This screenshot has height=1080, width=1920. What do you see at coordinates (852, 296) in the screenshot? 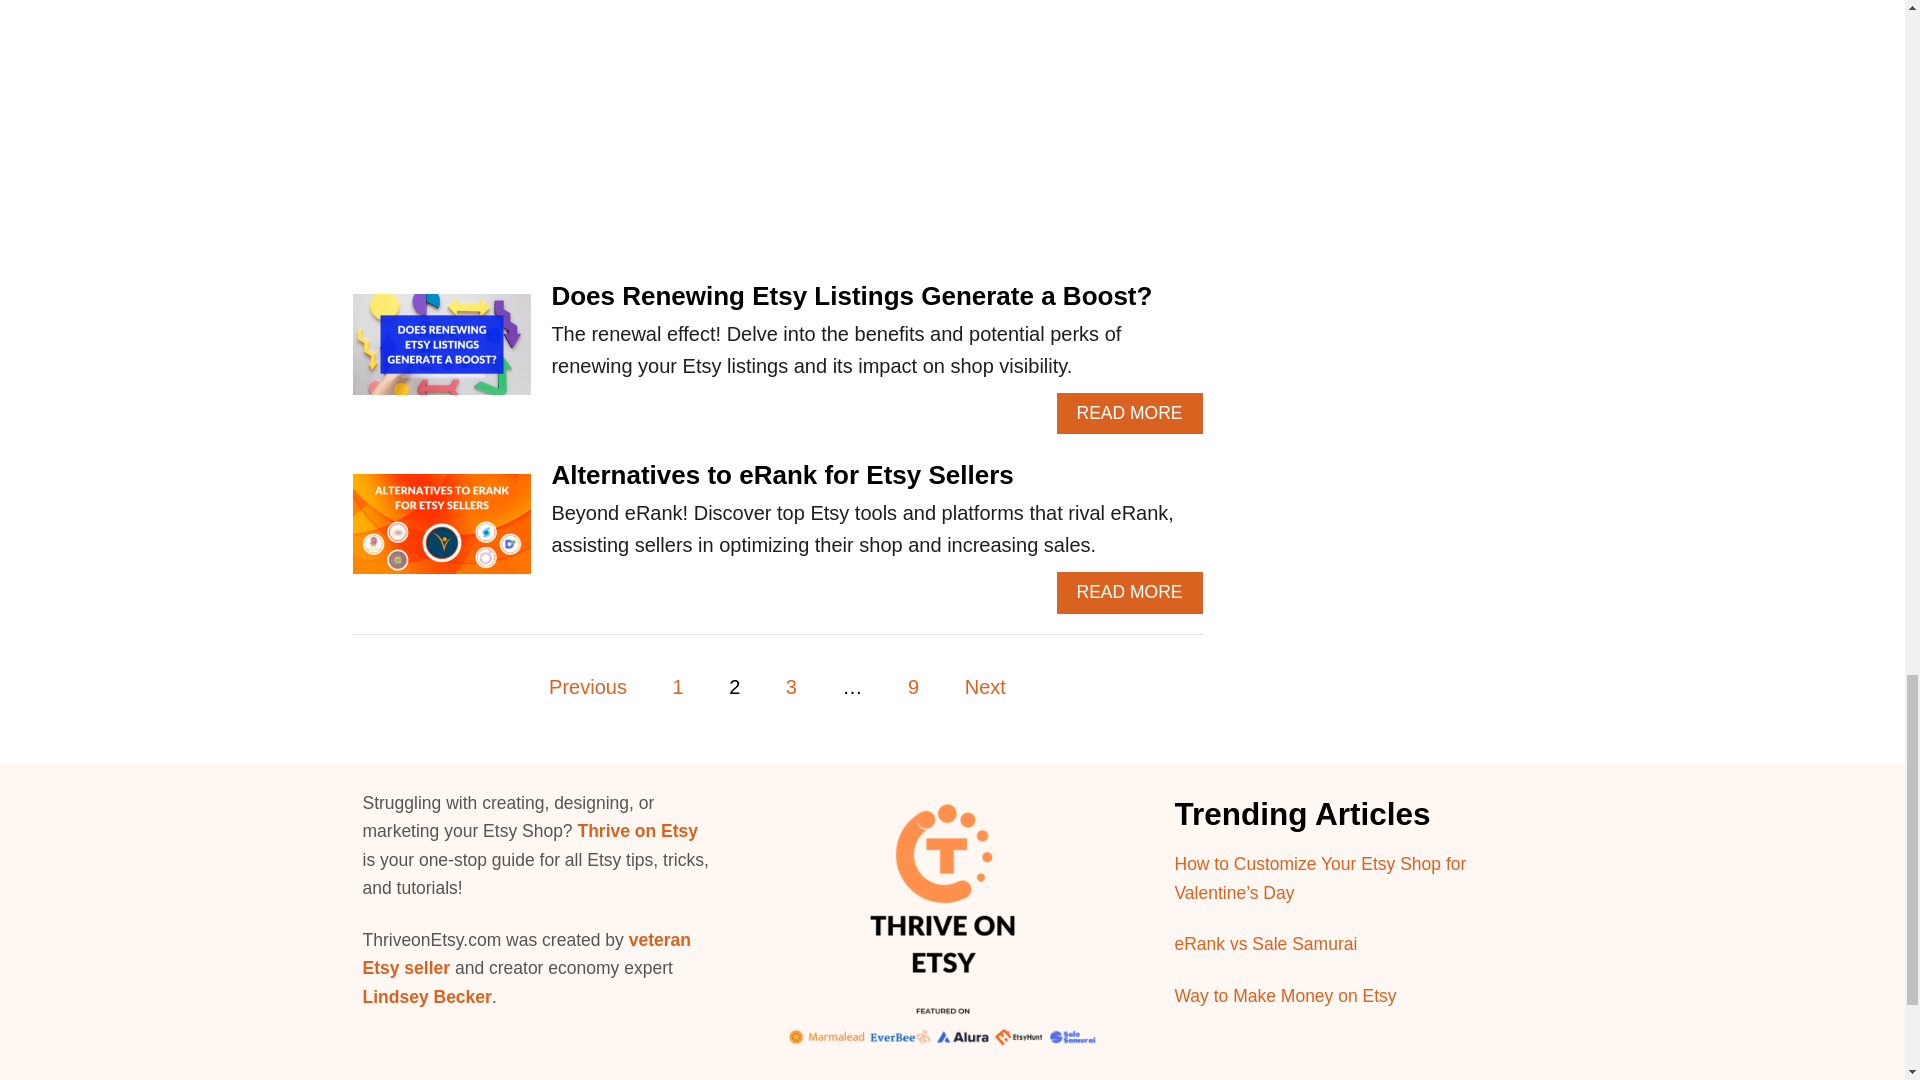
I see `Does Renewing Etsy Listings Generate a Boost?` at bounding box center [852, 296].